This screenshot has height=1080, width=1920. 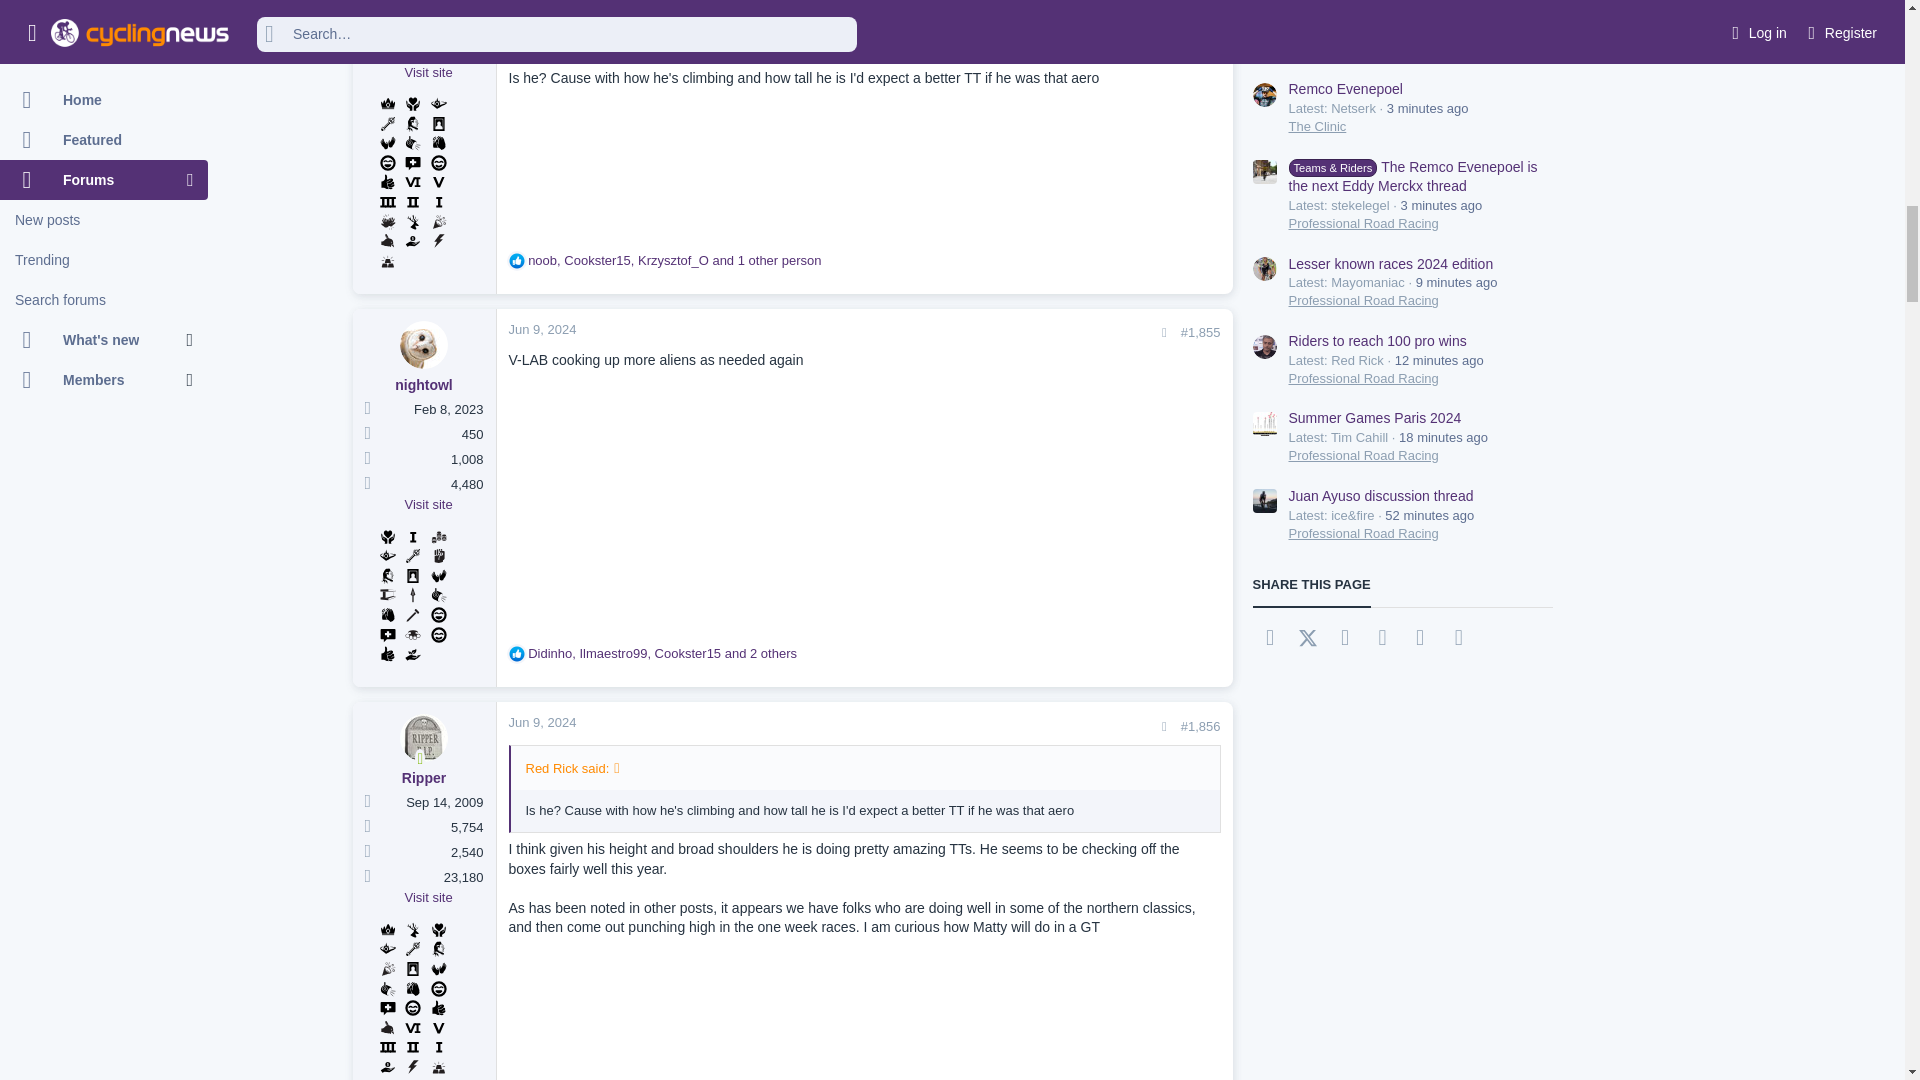 I want to click on Like, so click(x=516, y=260).